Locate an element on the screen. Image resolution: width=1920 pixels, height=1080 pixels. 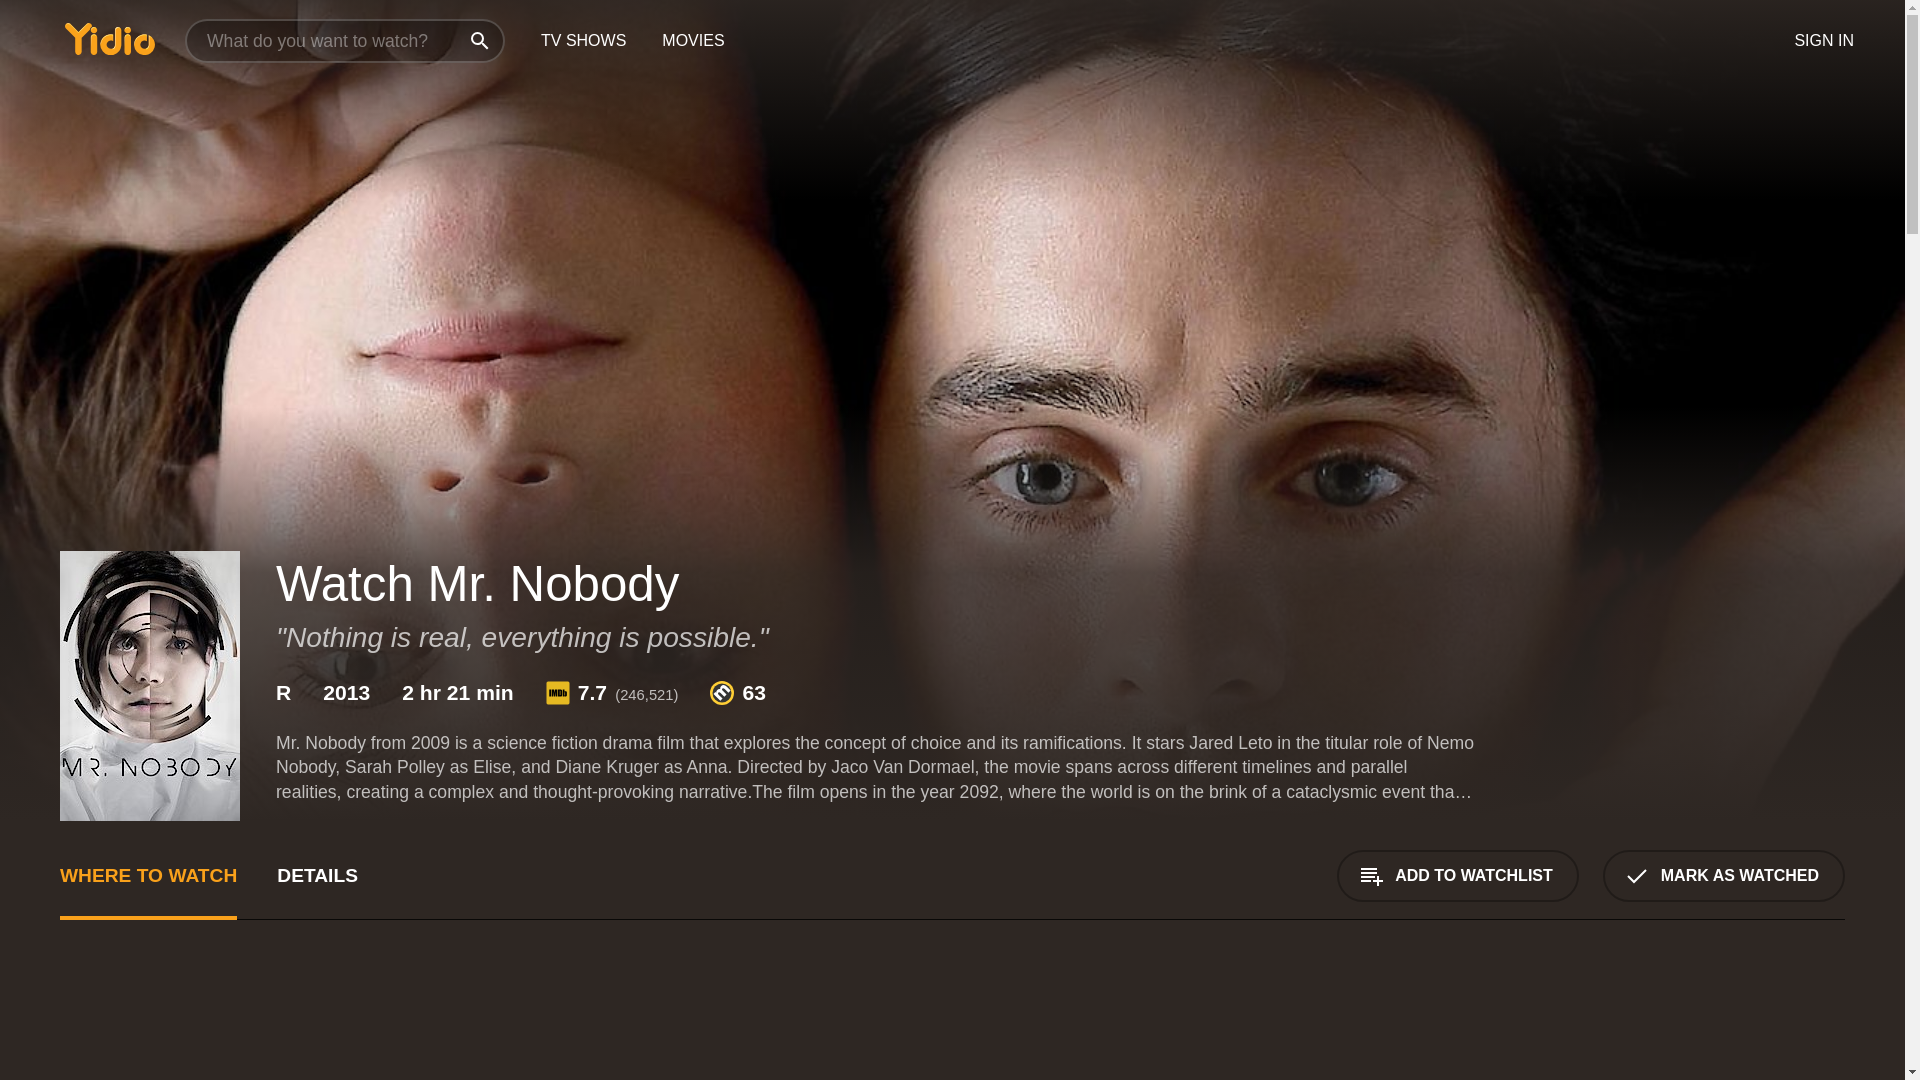
MARK AS WATCHED is located at coordinates (1724, 875).